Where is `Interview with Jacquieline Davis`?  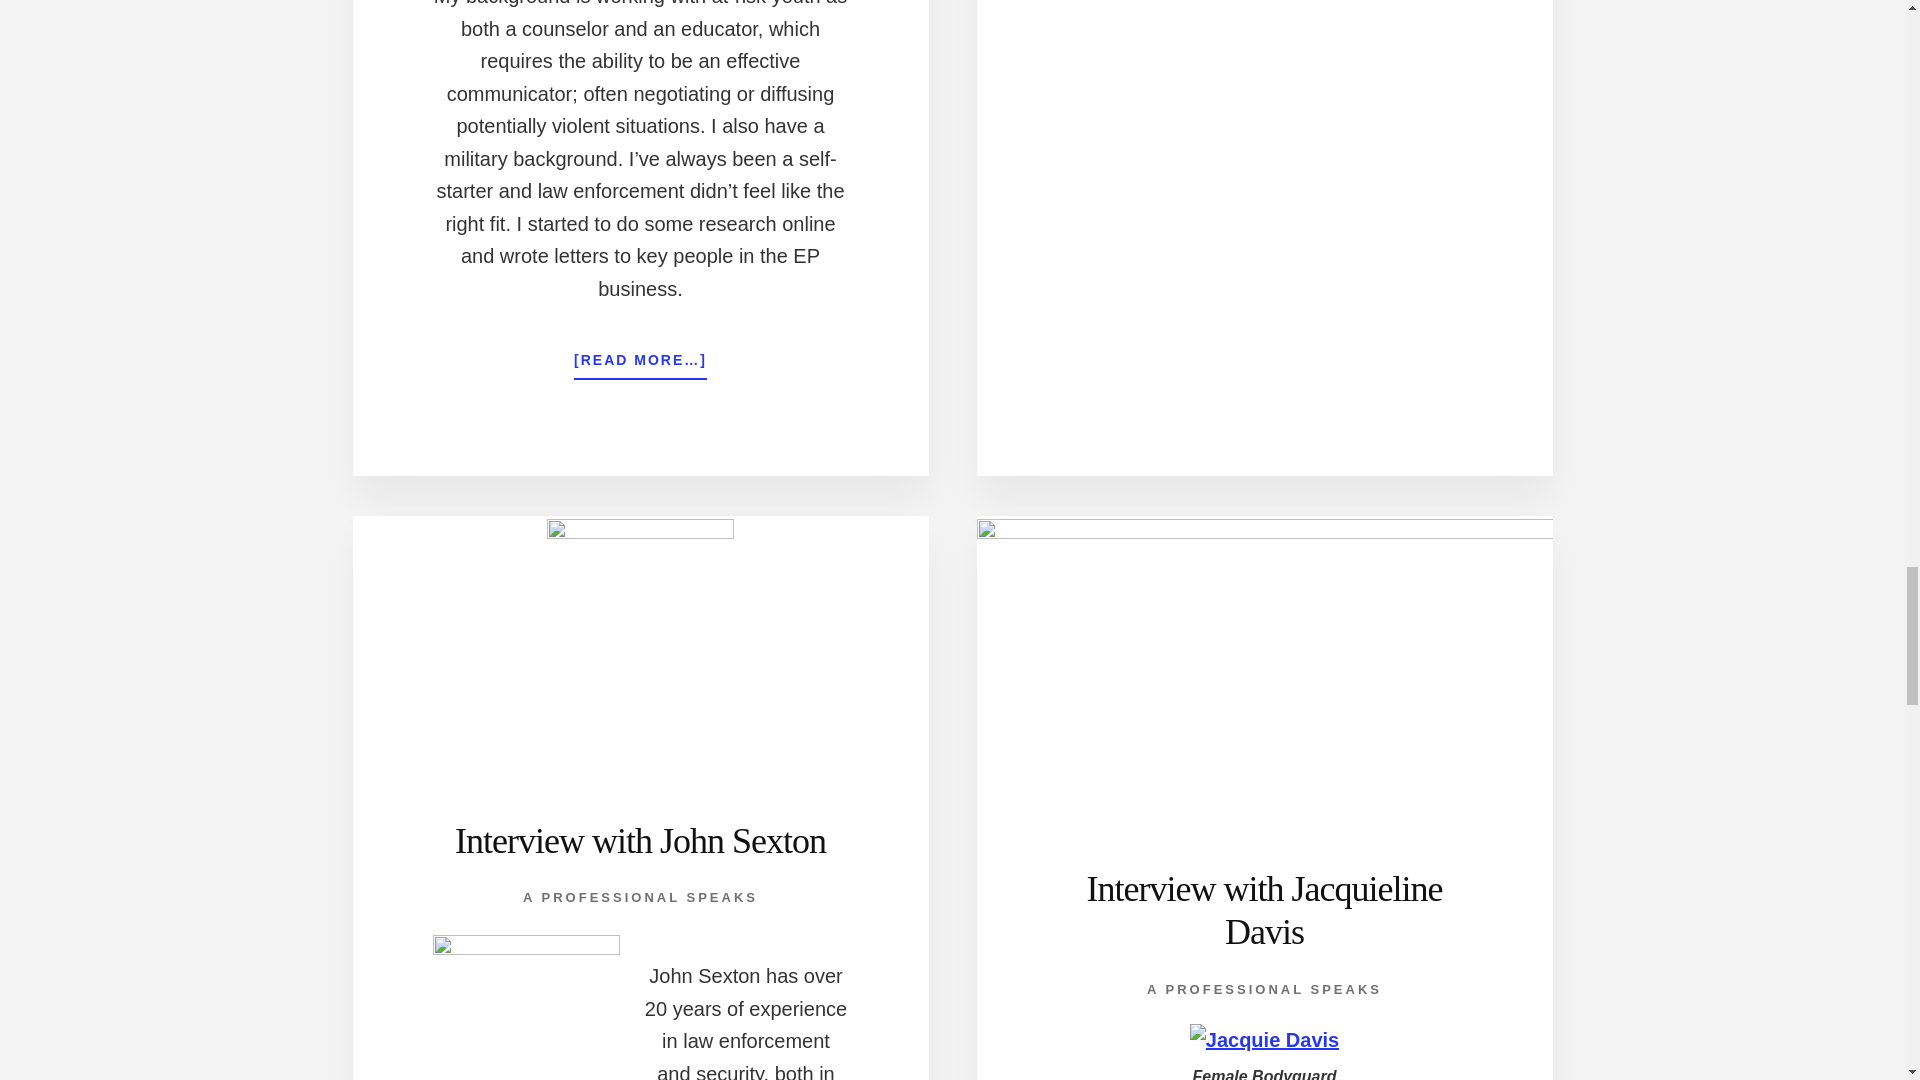
Interview with Jacquieline Davis is located at coordinates (1264, 910).